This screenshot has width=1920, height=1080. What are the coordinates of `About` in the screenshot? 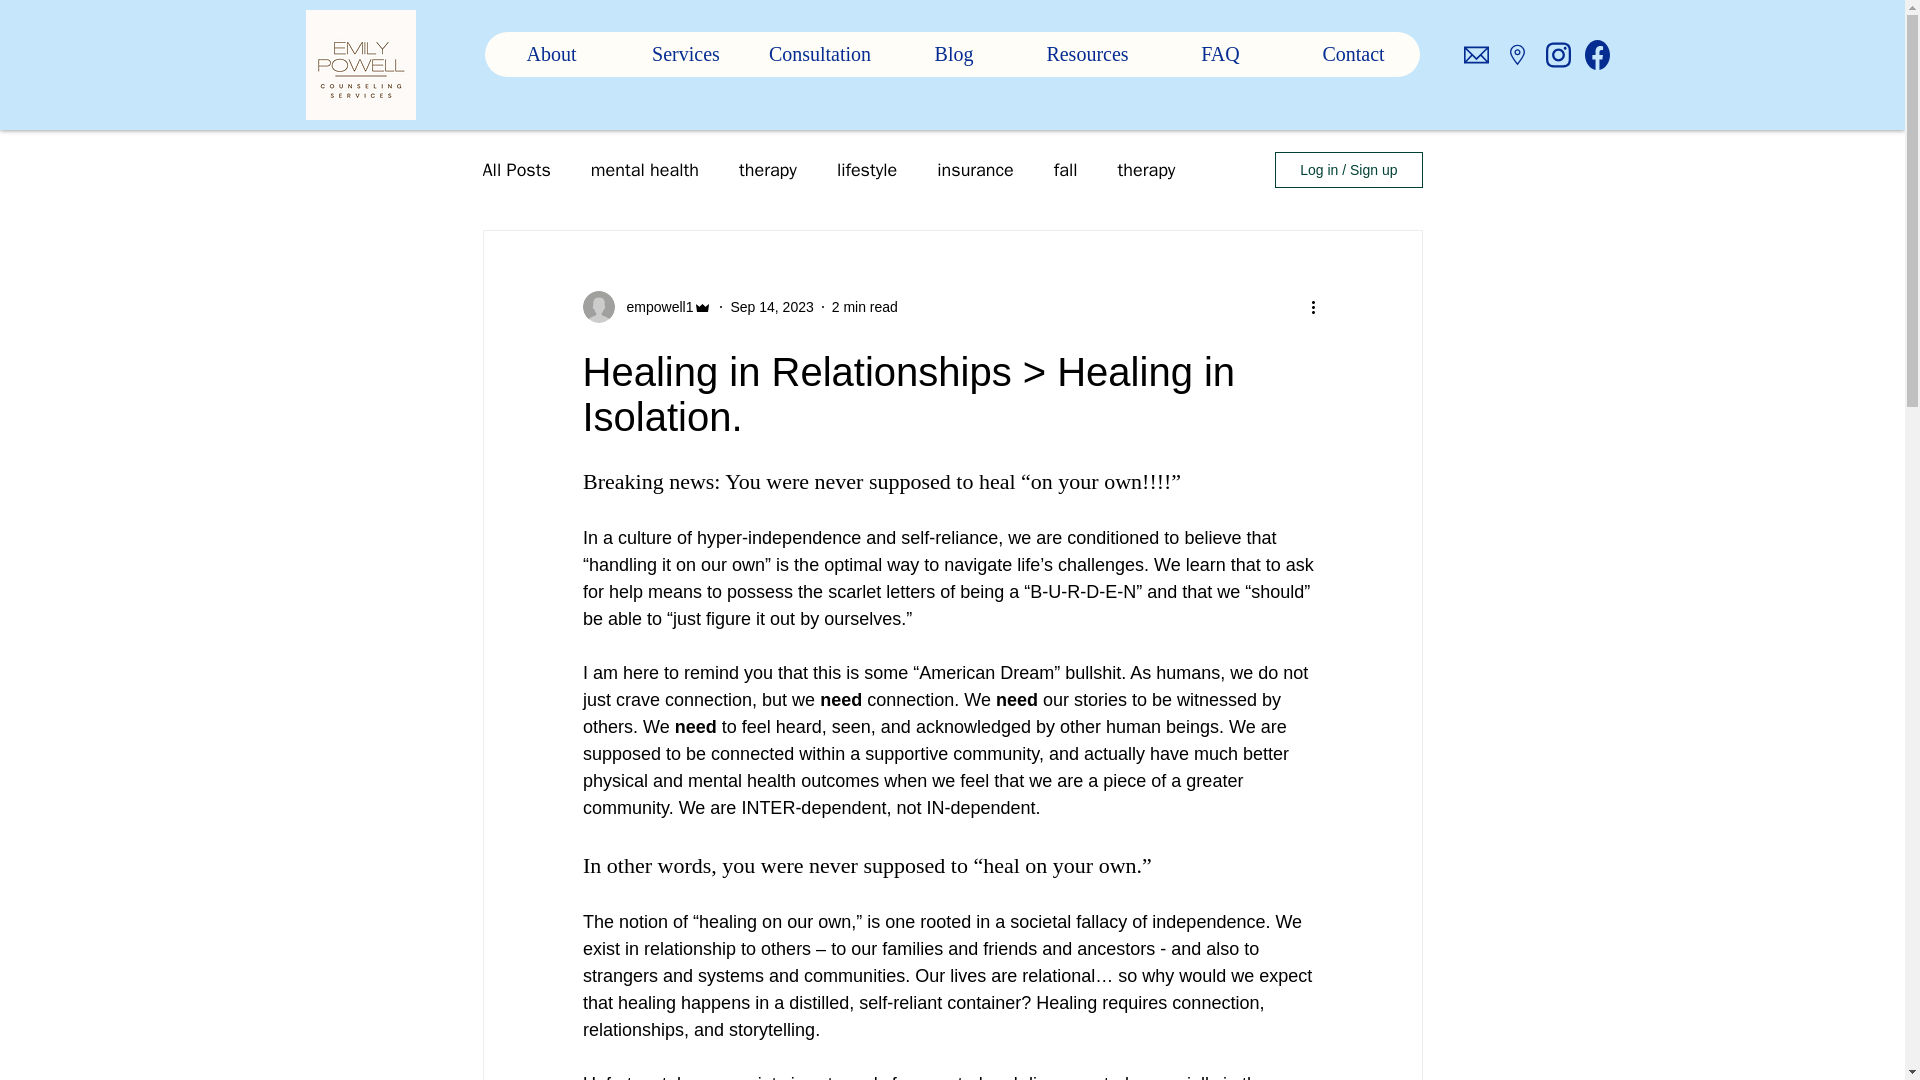 It's located at (550, 54).